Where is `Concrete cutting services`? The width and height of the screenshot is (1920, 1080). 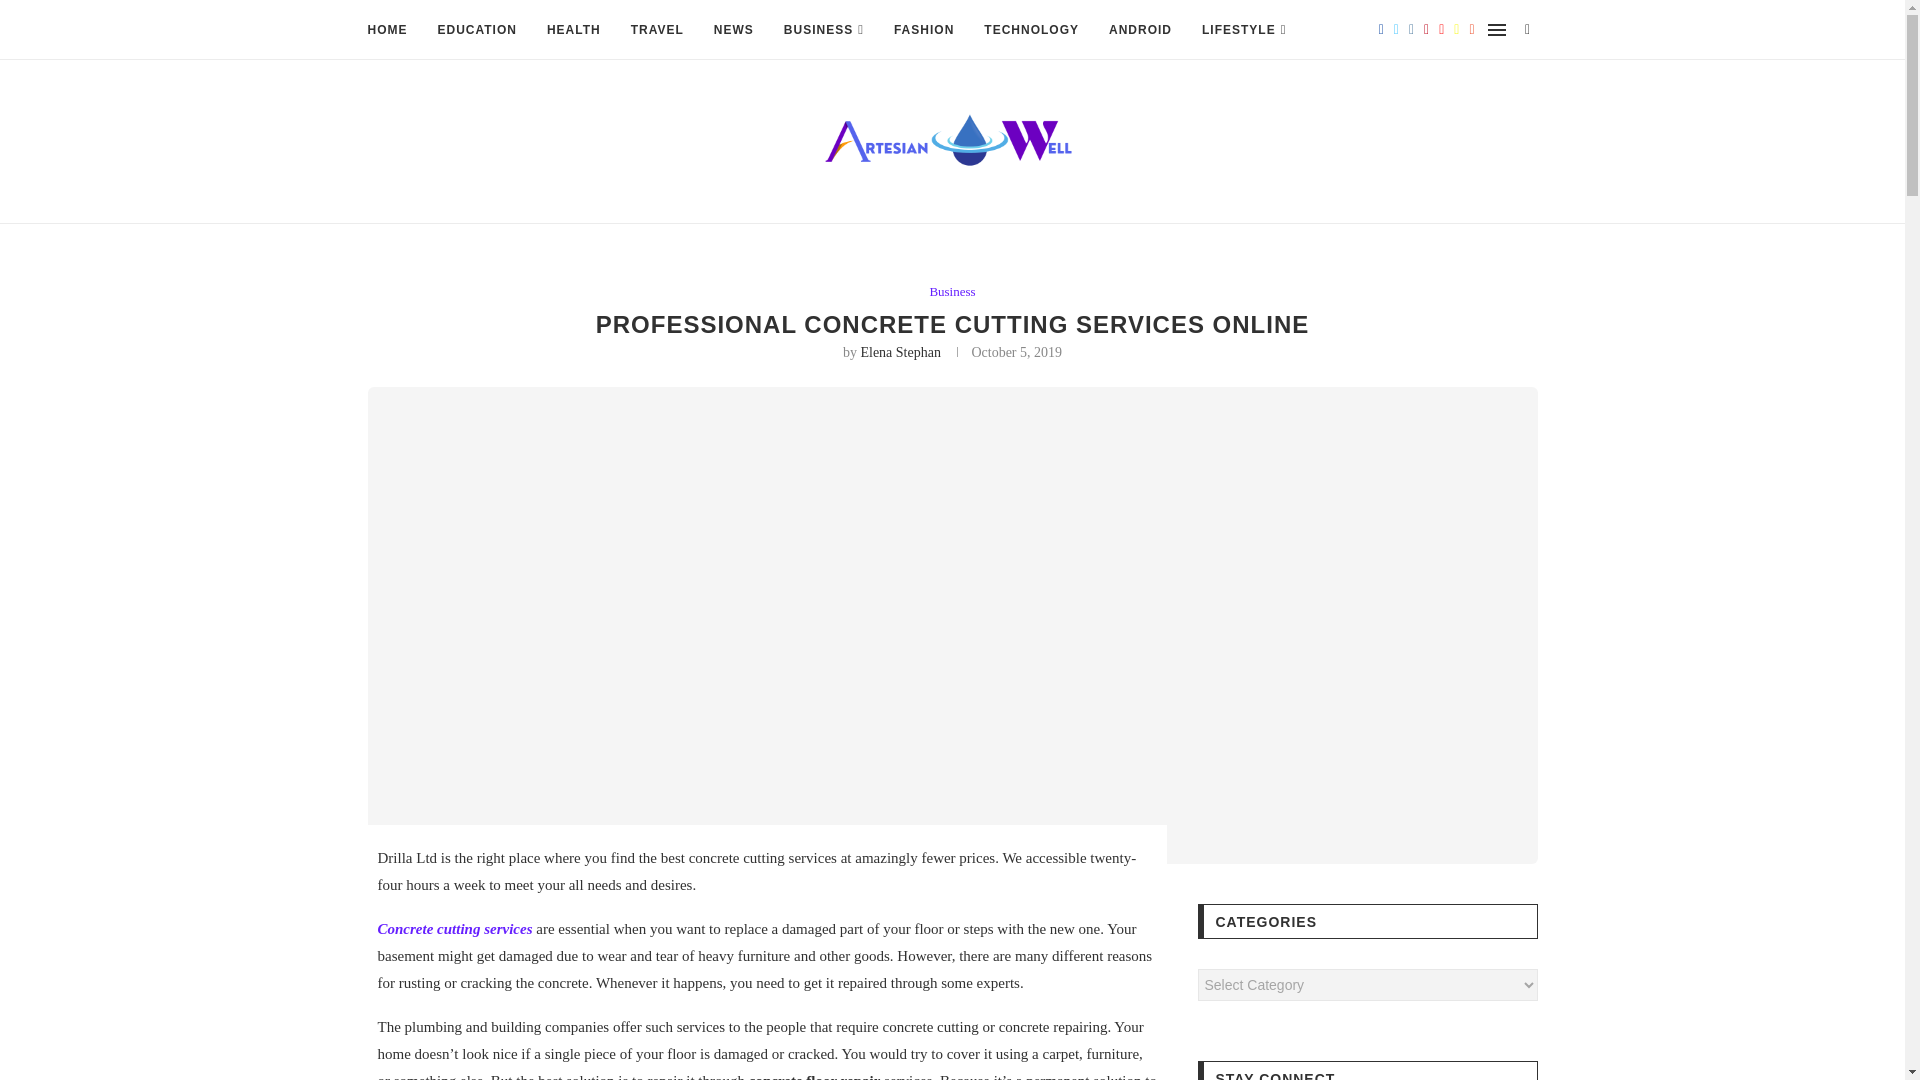 Concrete cutting services is located at coordinates (456, 929).